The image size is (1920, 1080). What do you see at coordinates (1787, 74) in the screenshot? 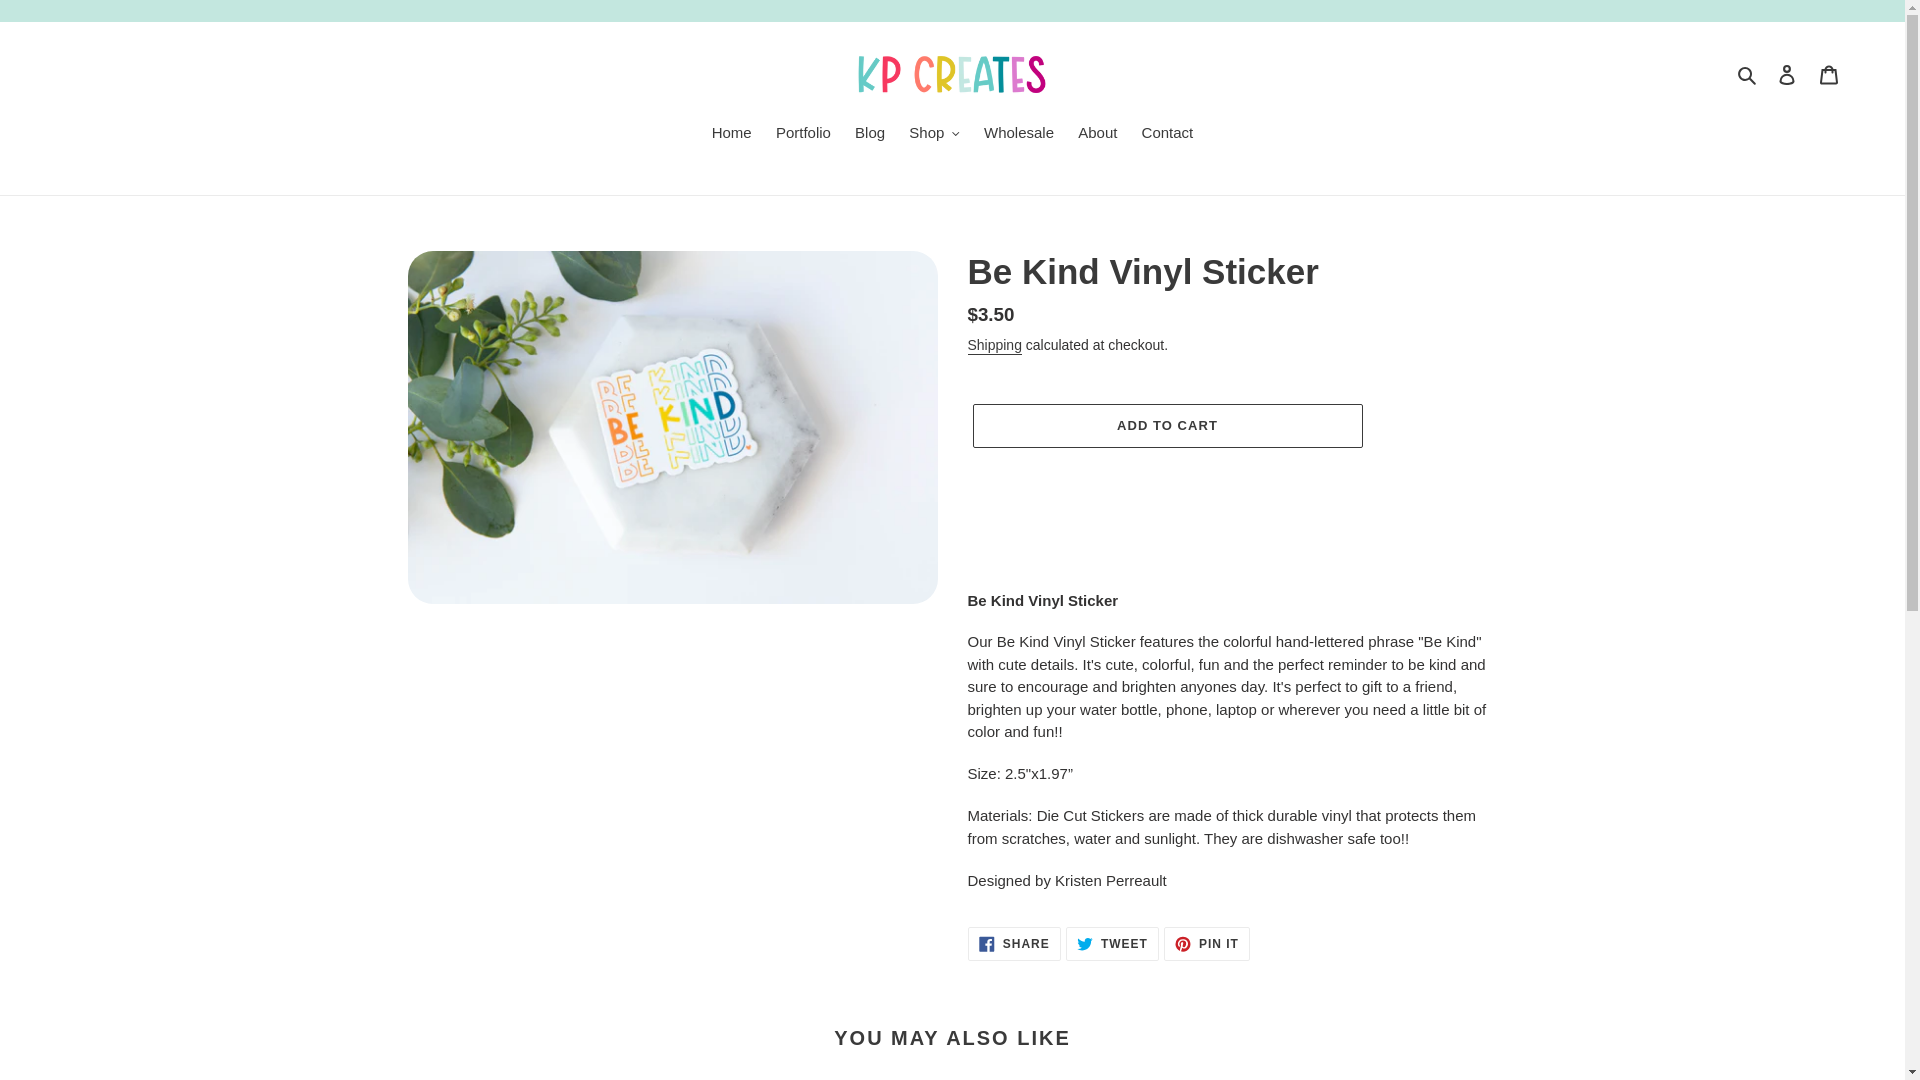
I see `Log in` at bounding box center [1787, 74].